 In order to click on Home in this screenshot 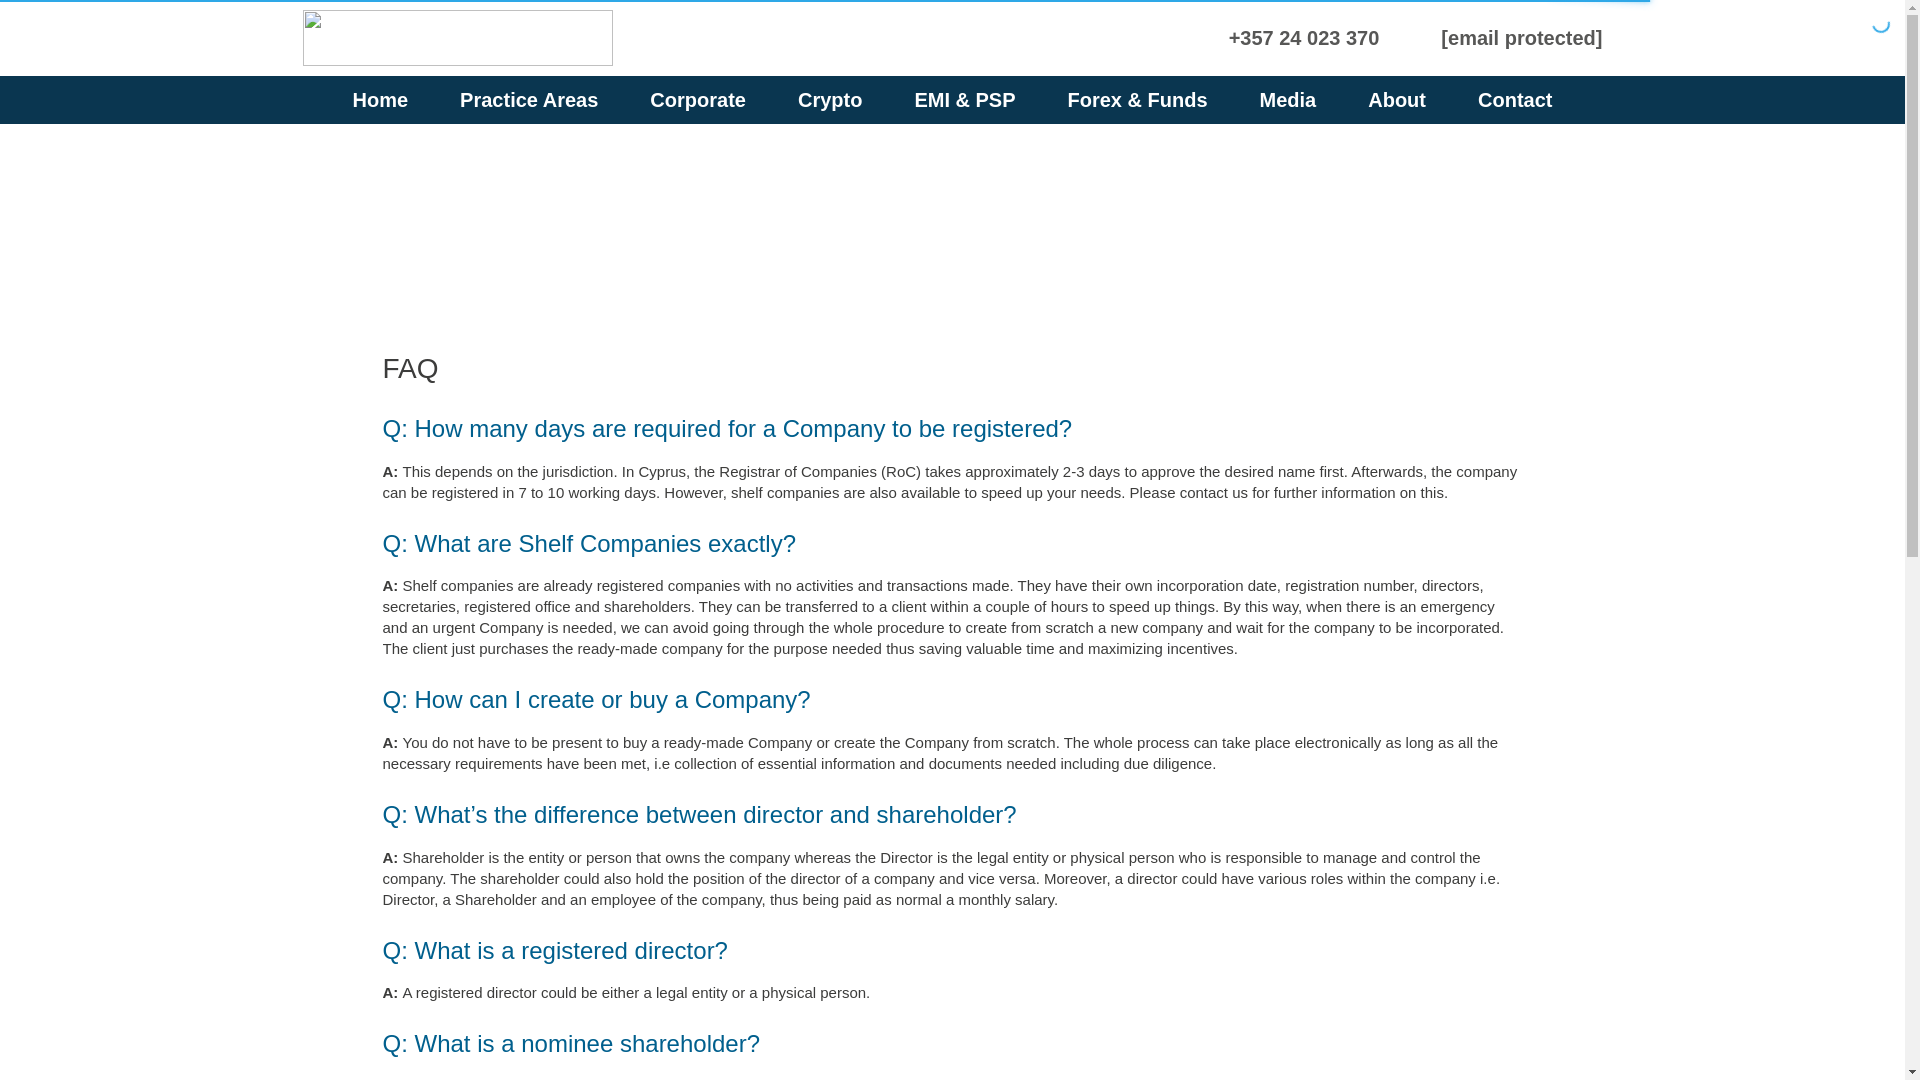, I will do `click(380, 100)`.